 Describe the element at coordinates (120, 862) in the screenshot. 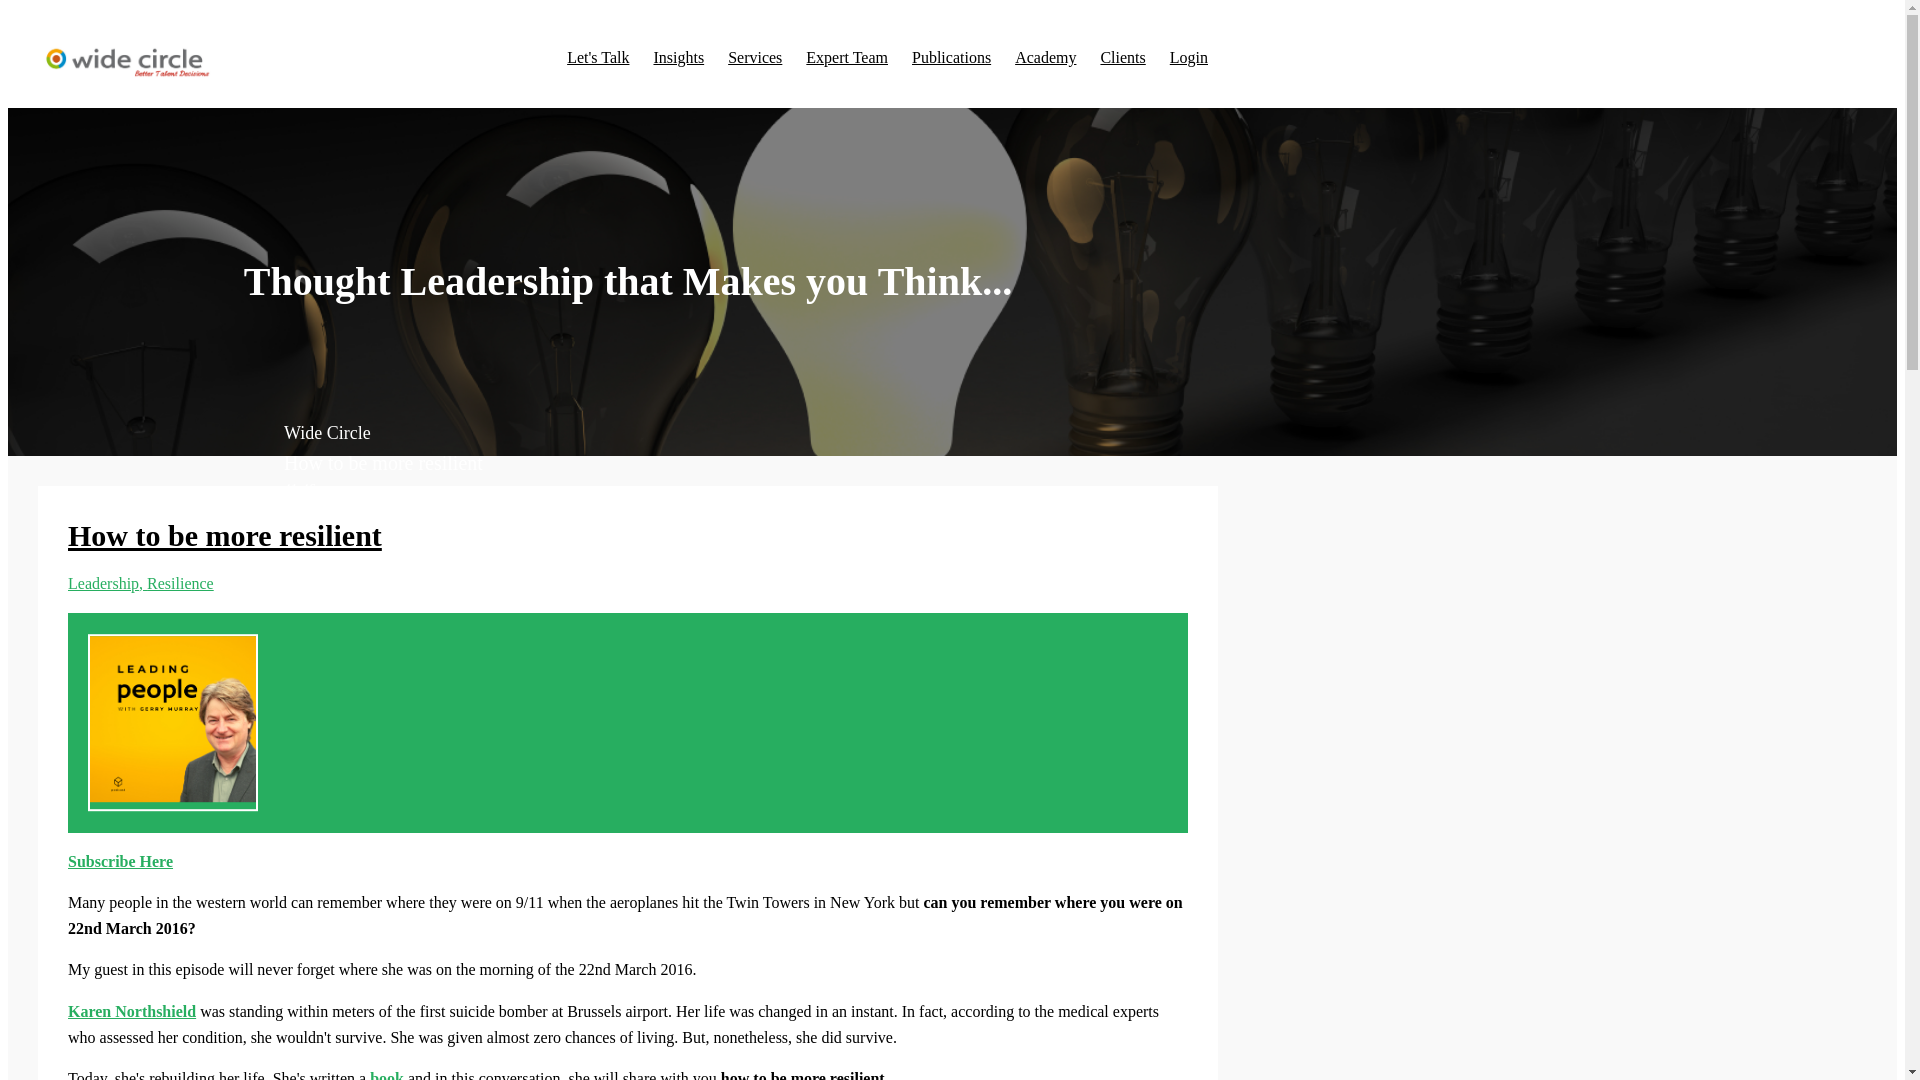

I see `Subscribe Here` at that location.